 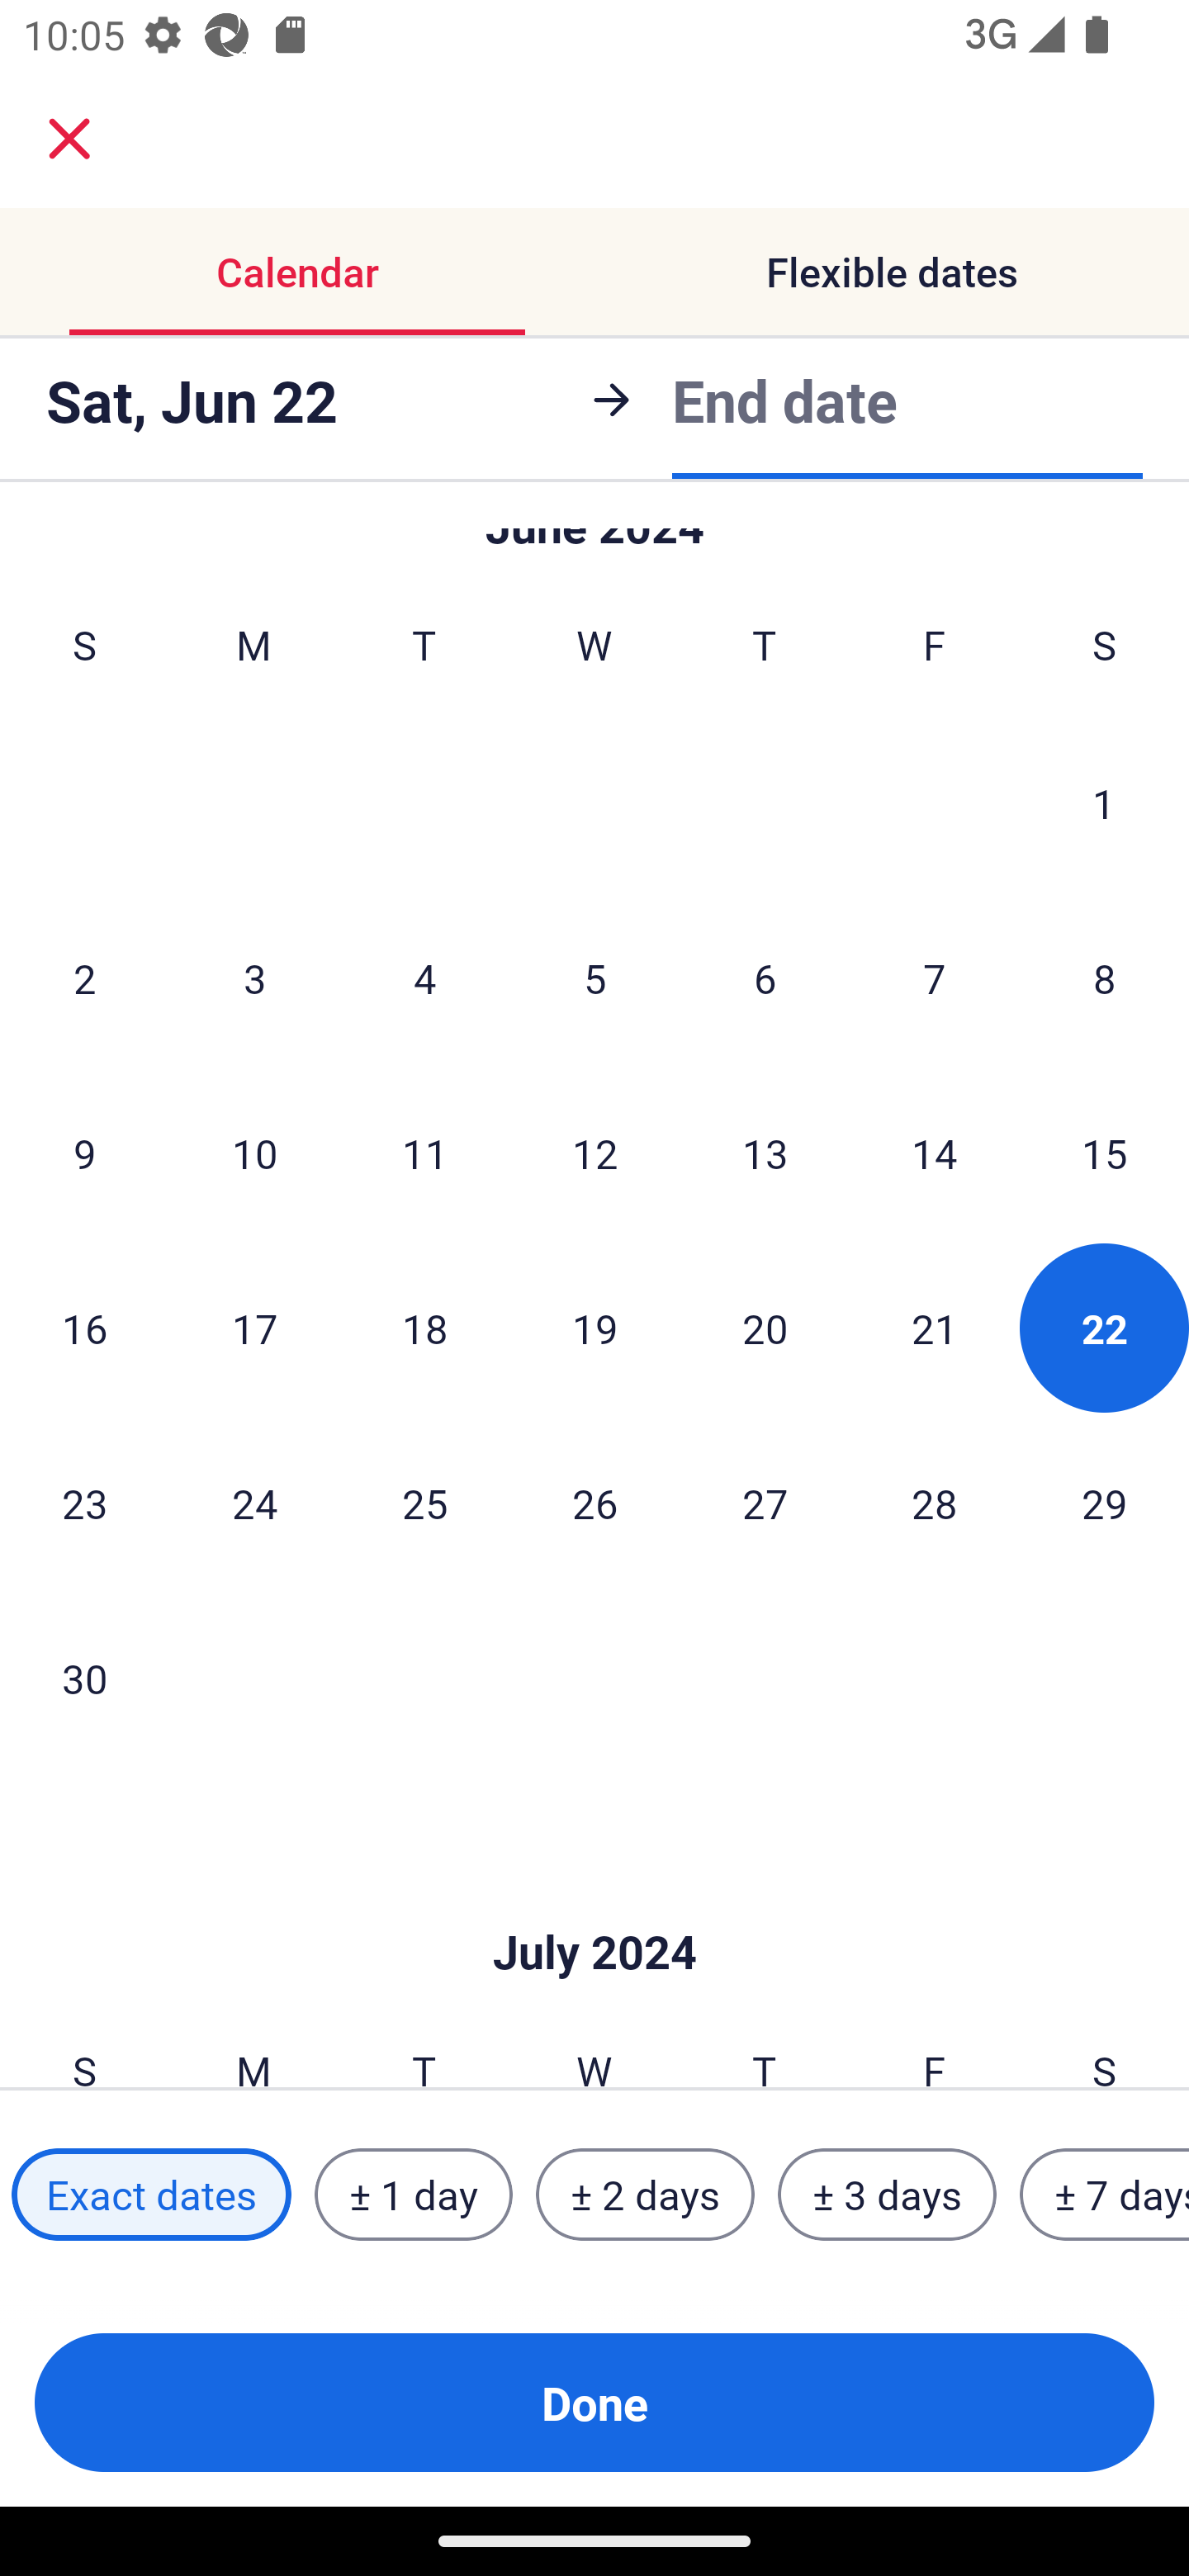 I want to click on End date, so click(x=784, y=395).